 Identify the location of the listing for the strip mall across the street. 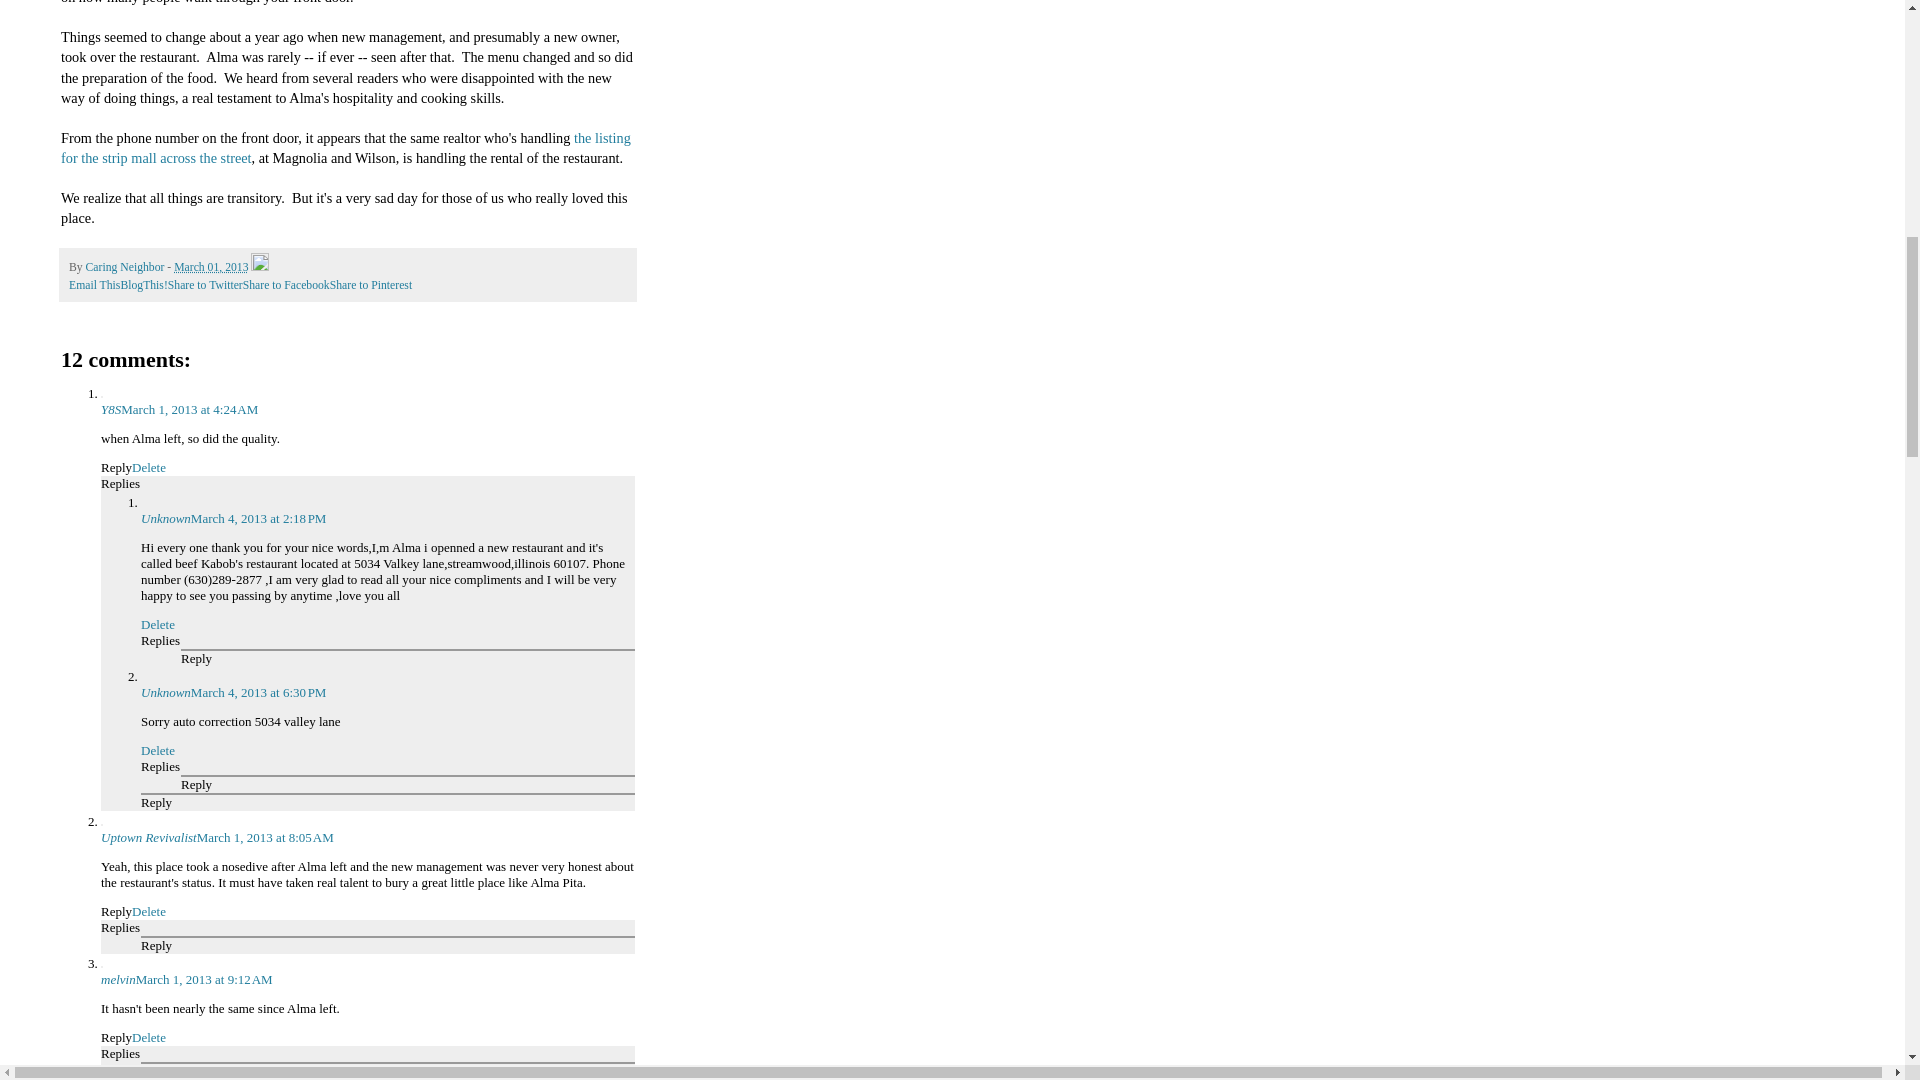
(346, 148).